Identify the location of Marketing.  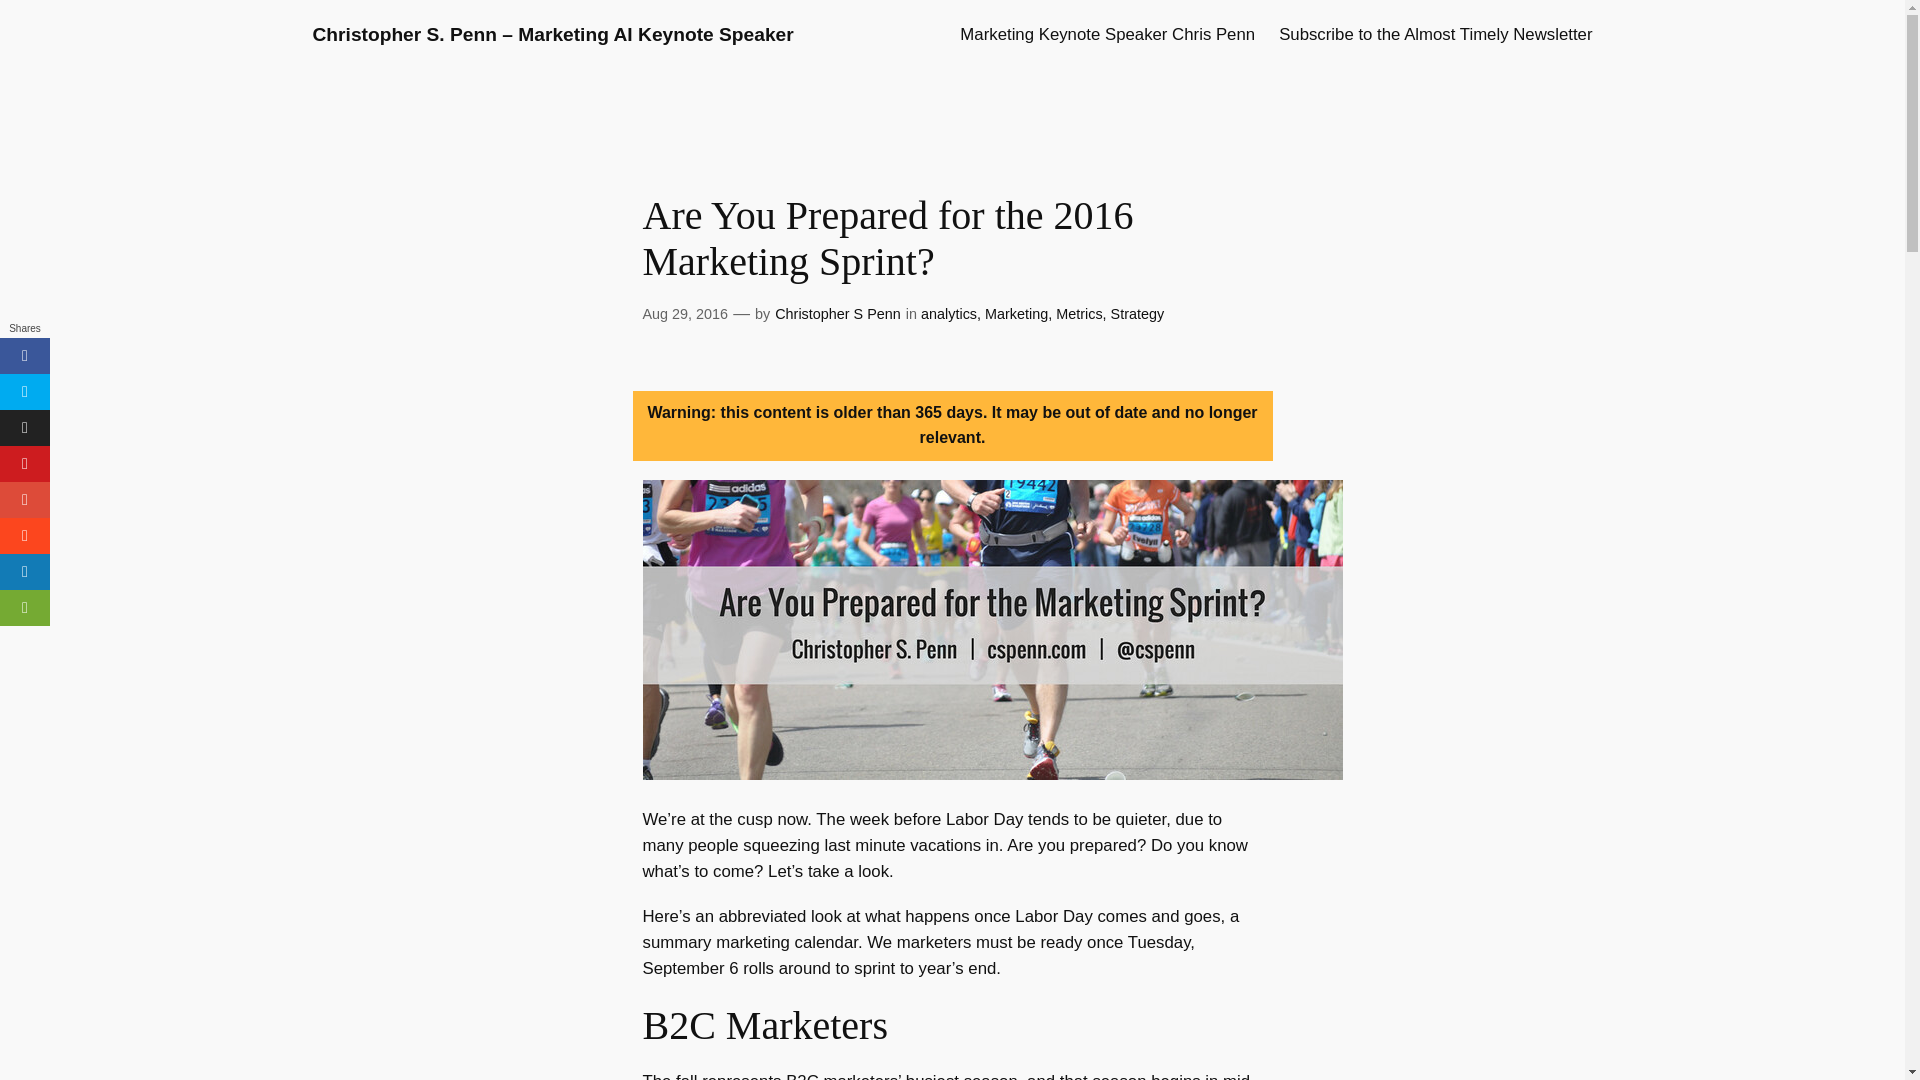
(1016, 313).